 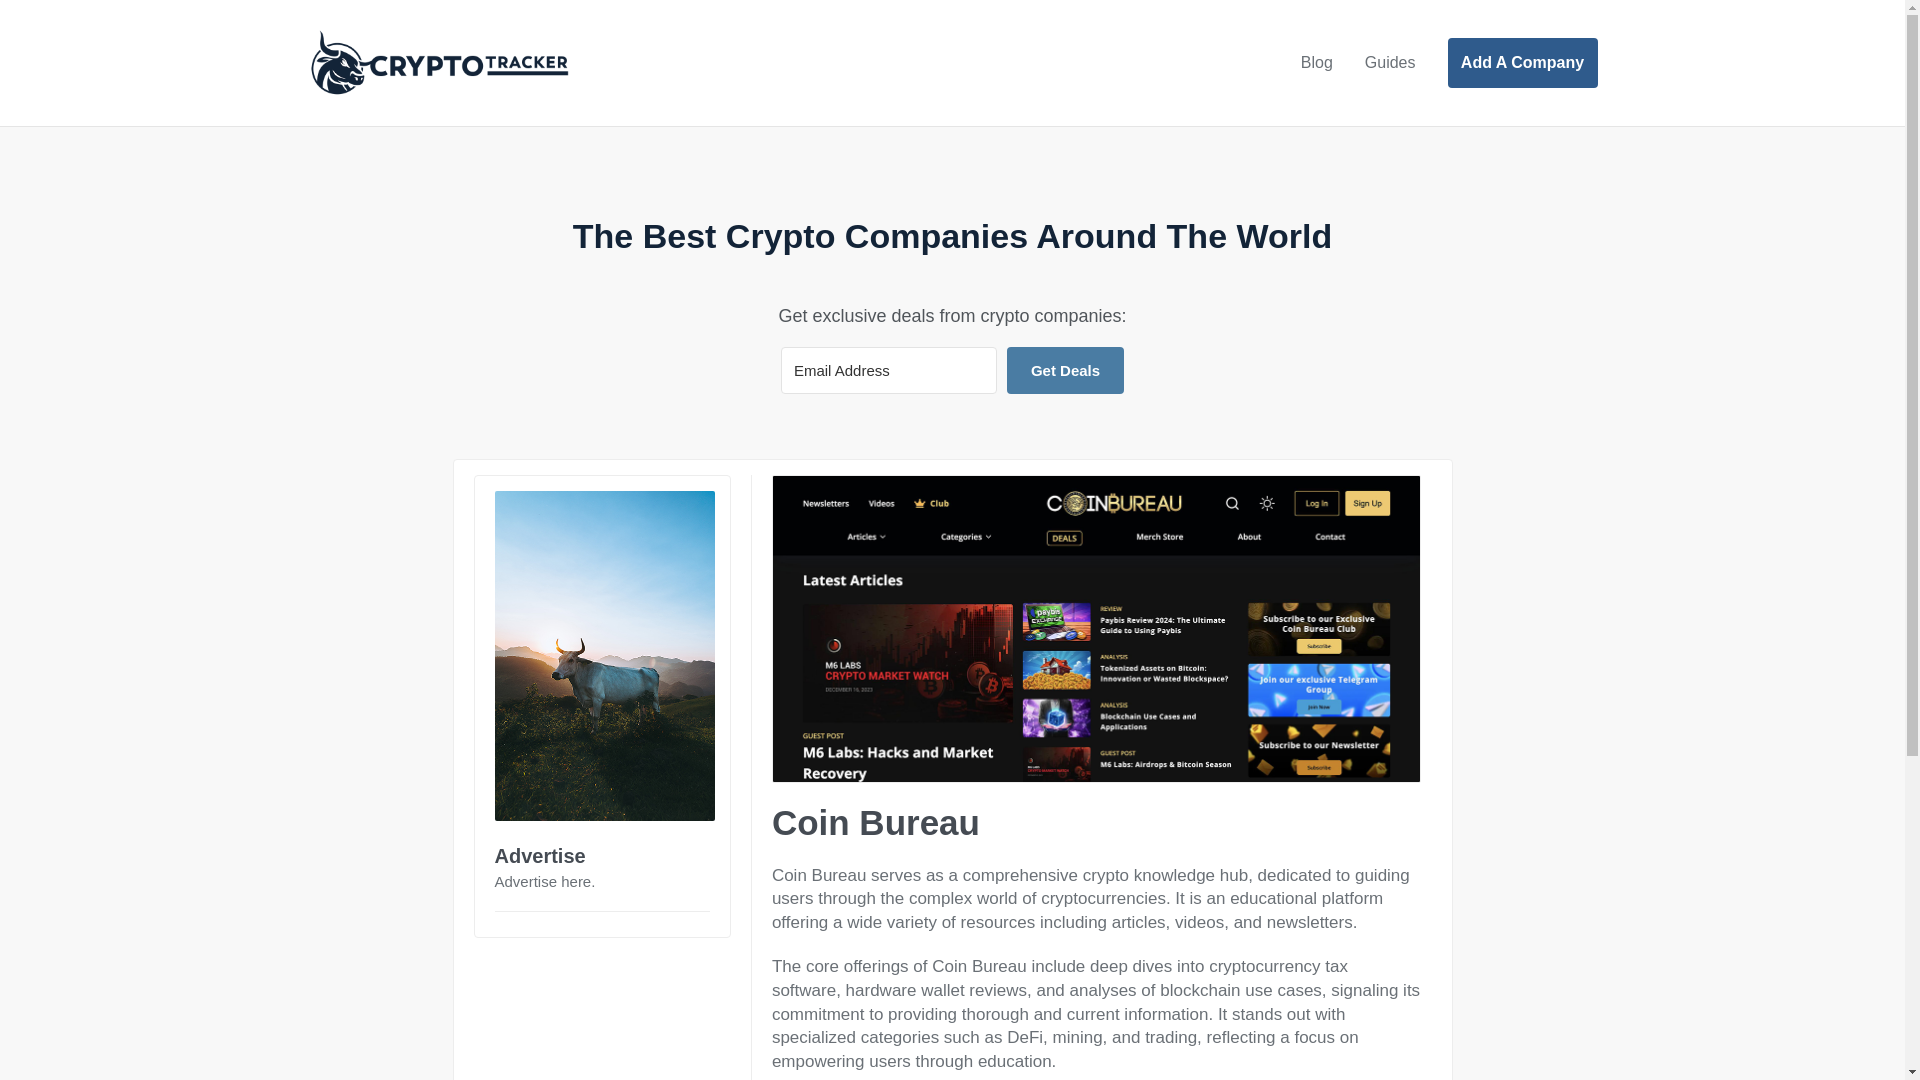 What do you see at coordinates (1064, 370) in the screenshot?
I see `Get Deals` at bounding box center [1064, 370].